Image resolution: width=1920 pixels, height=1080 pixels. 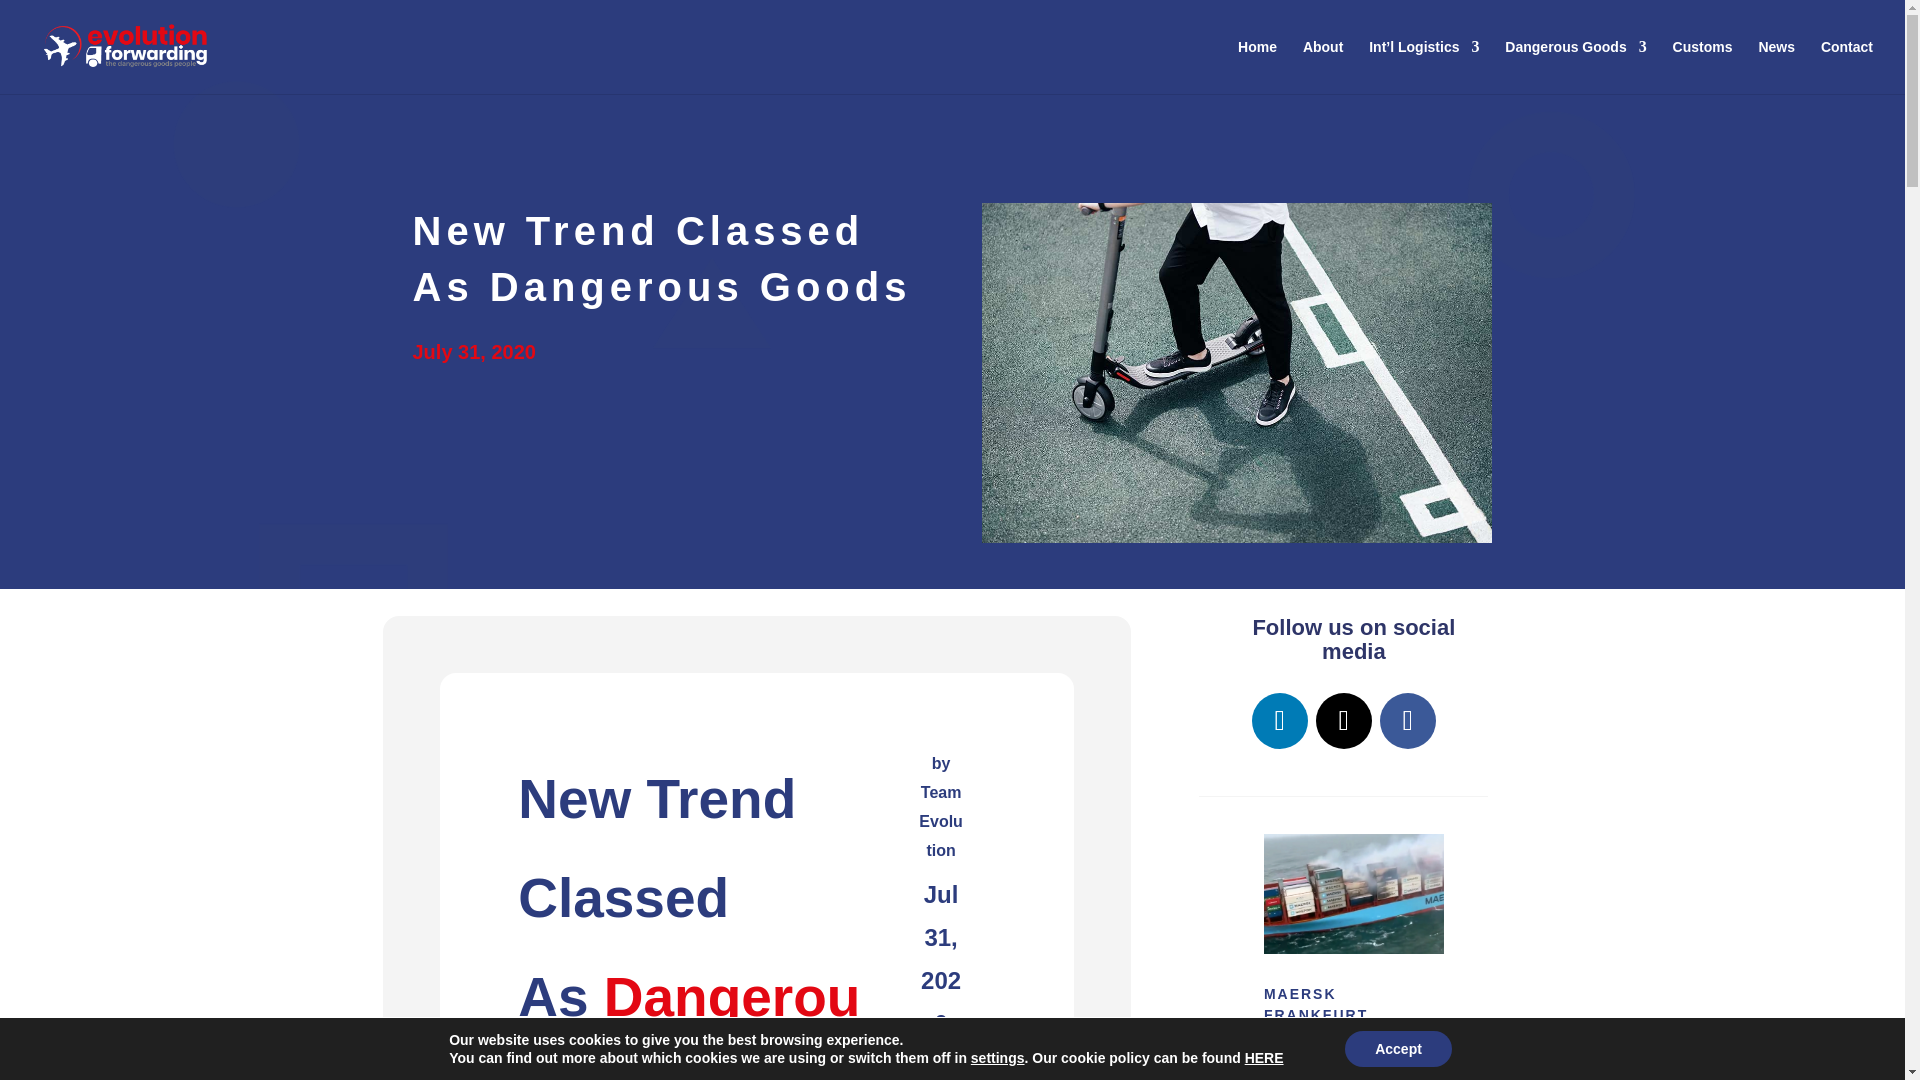 What do you see at coordinates (1702, 66) in the screenshot?
I see `Customs` at bounding box center [1702, 66].